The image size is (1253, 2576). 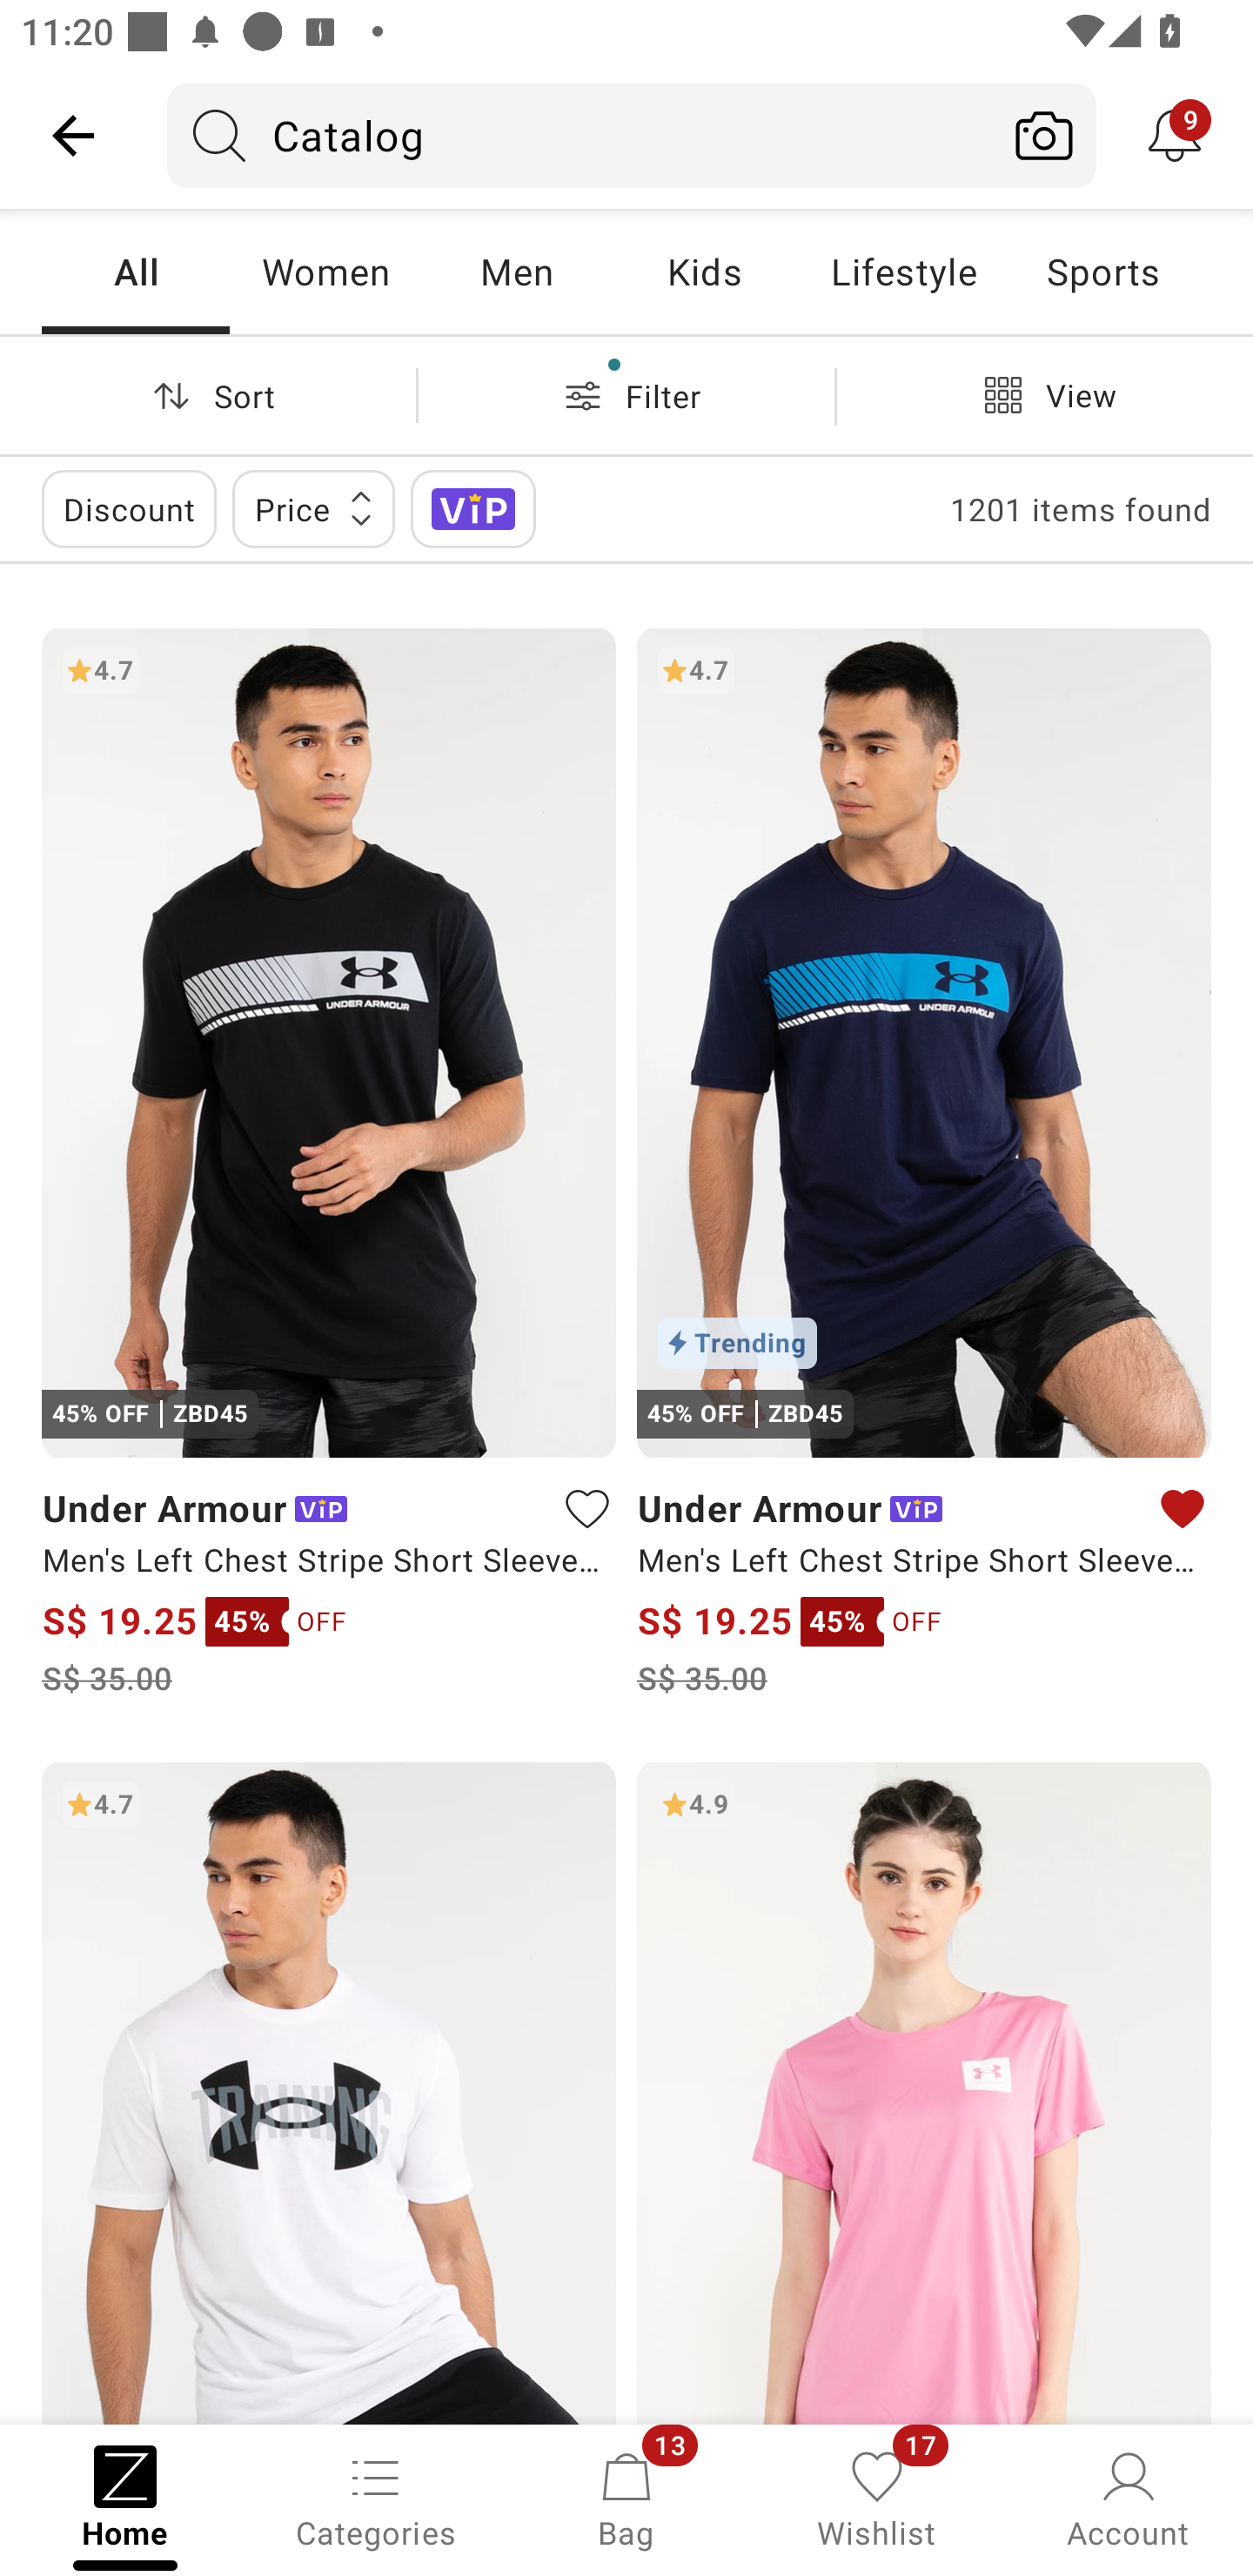 I want to click on 4.7, so click(x=329, y=2091).